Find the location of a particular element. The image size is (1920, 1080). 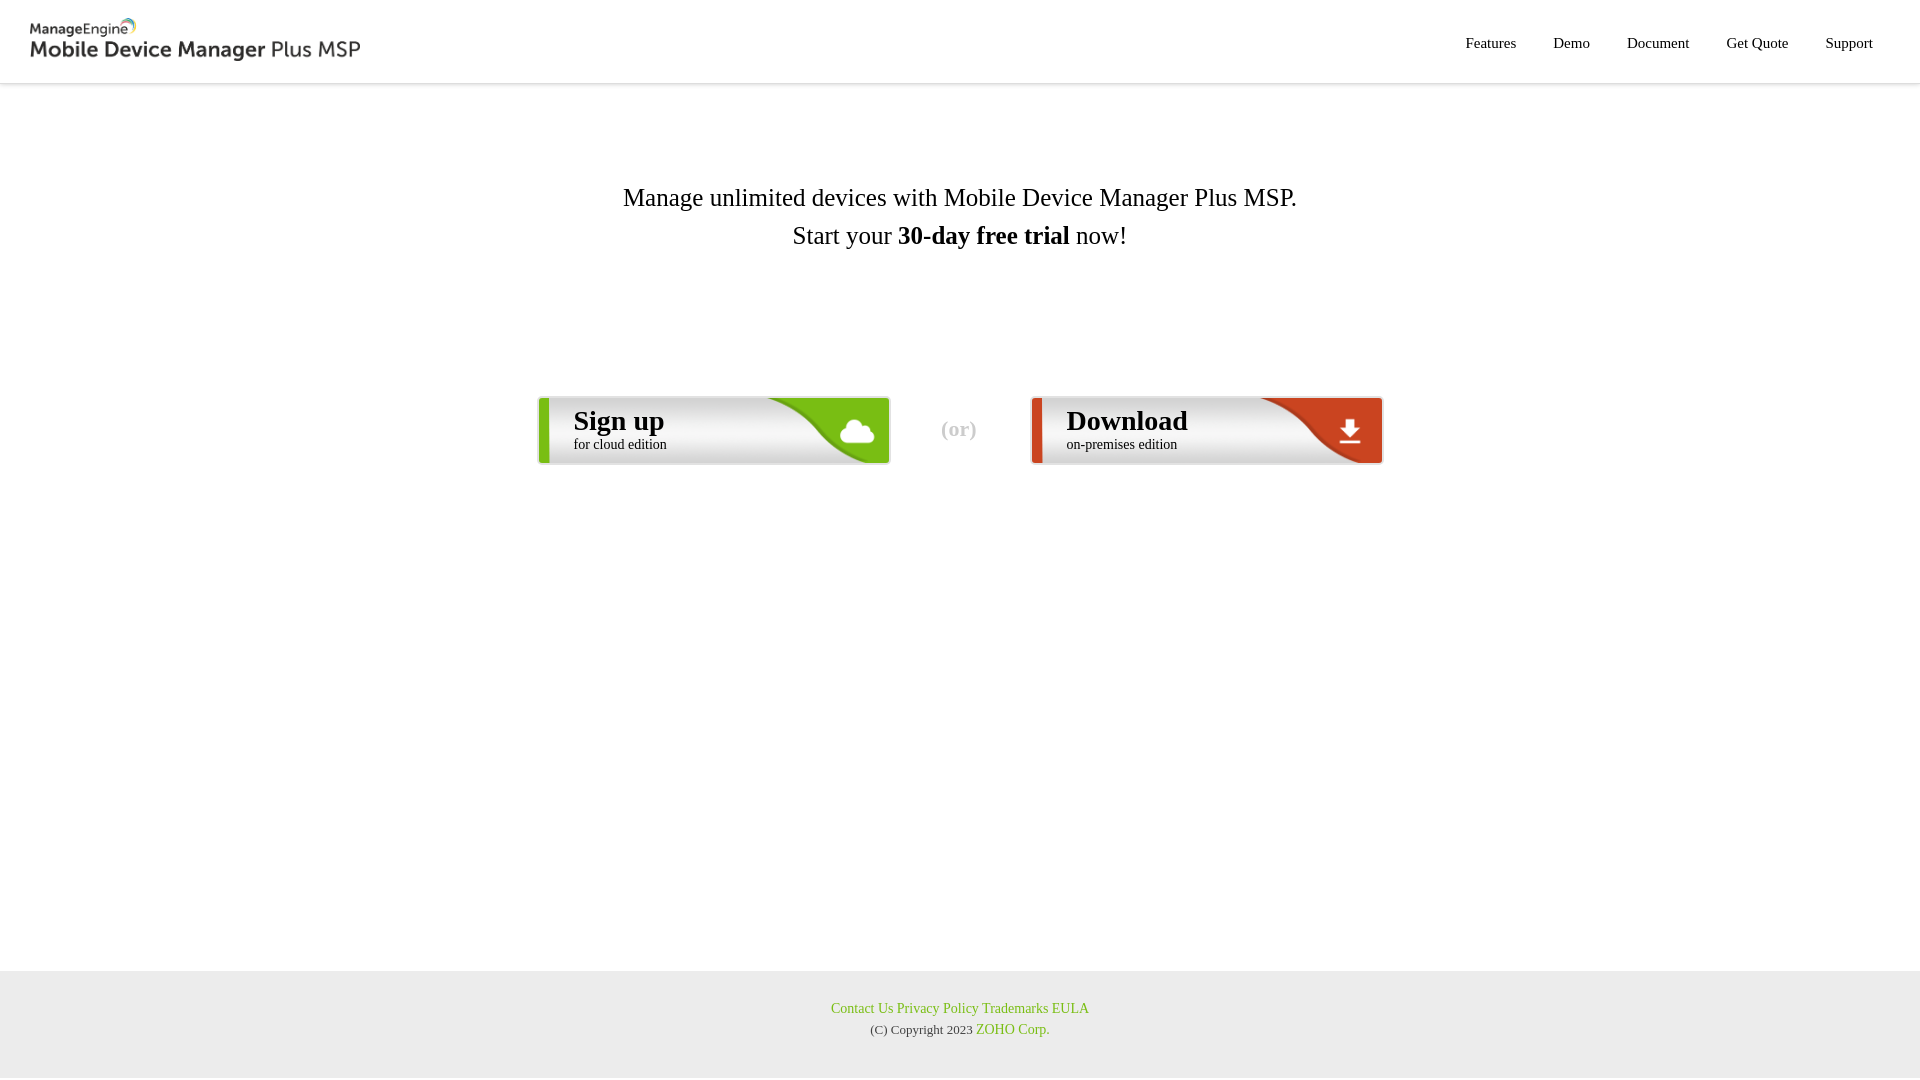

Support is located at coordinates (1849, 44).